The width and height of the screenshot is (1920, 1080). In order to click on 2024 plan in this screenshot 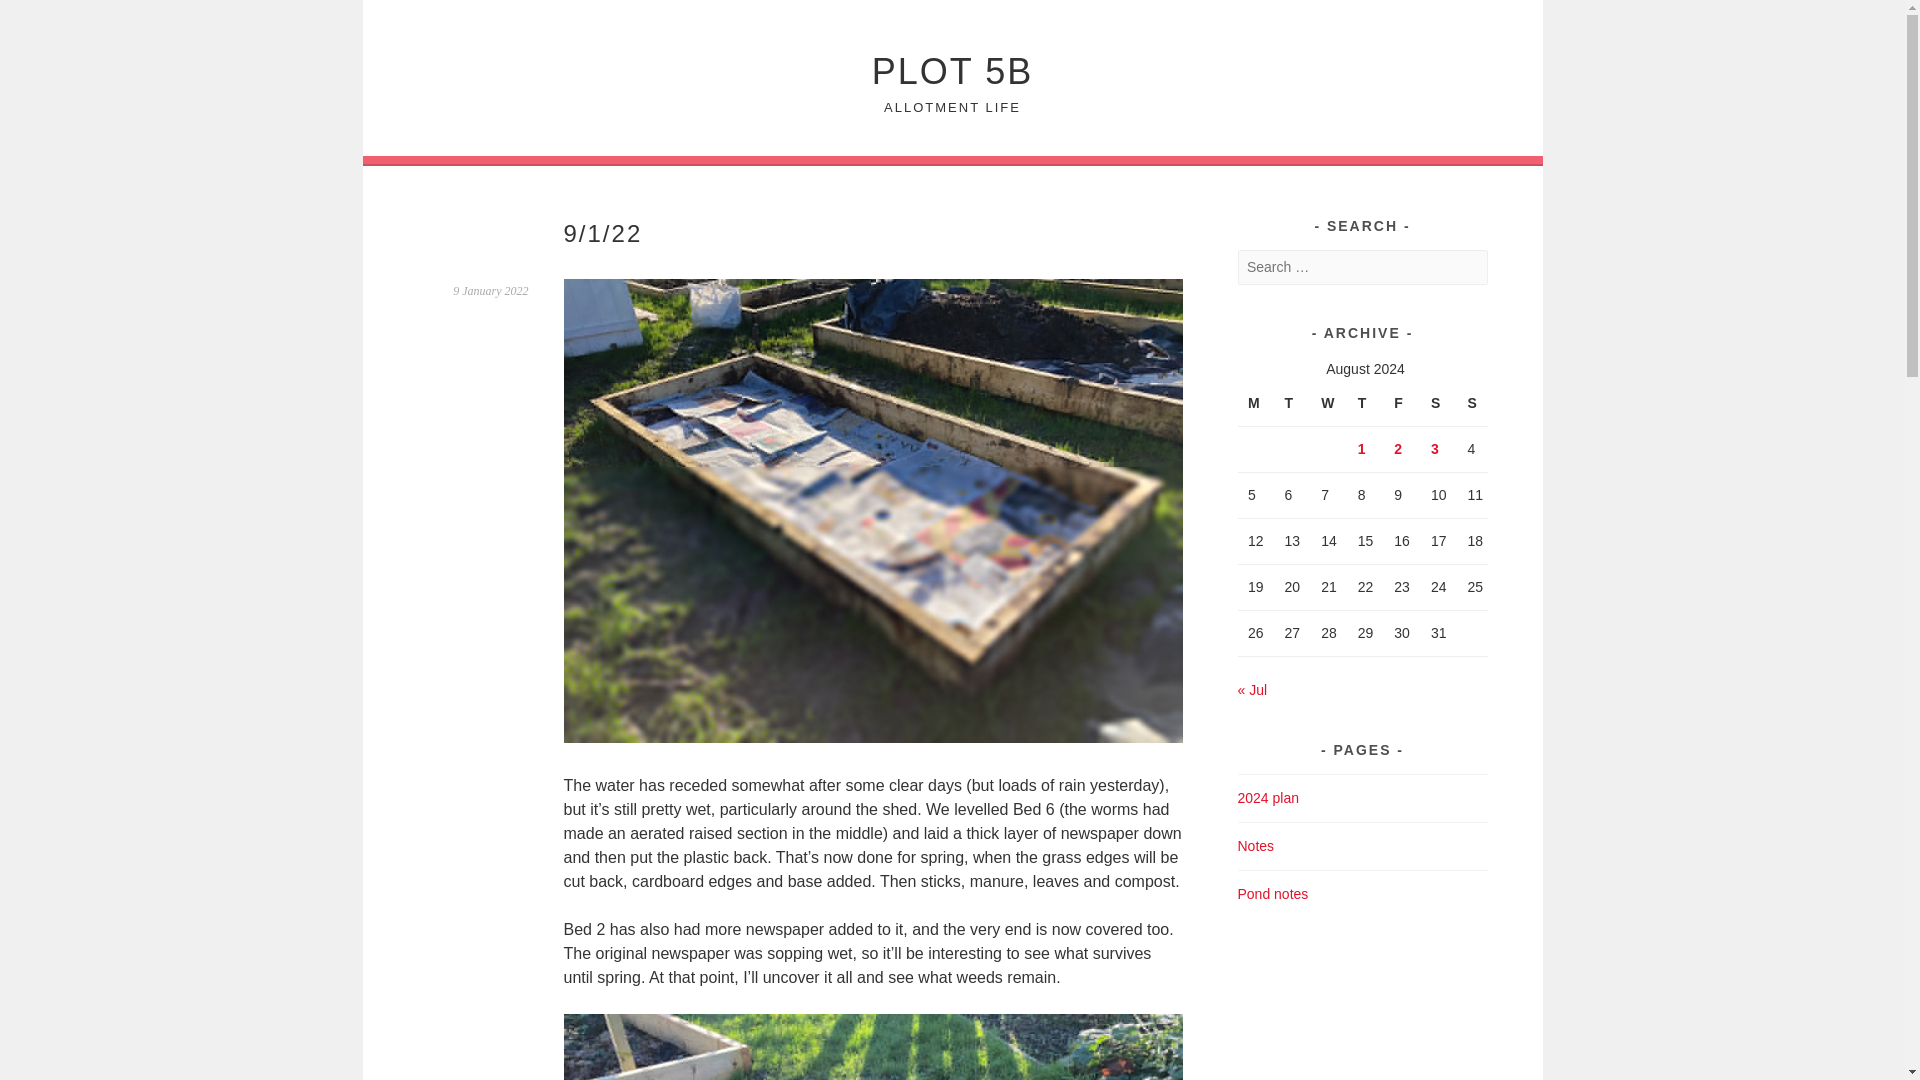, I will do `click(1268, 797)`.